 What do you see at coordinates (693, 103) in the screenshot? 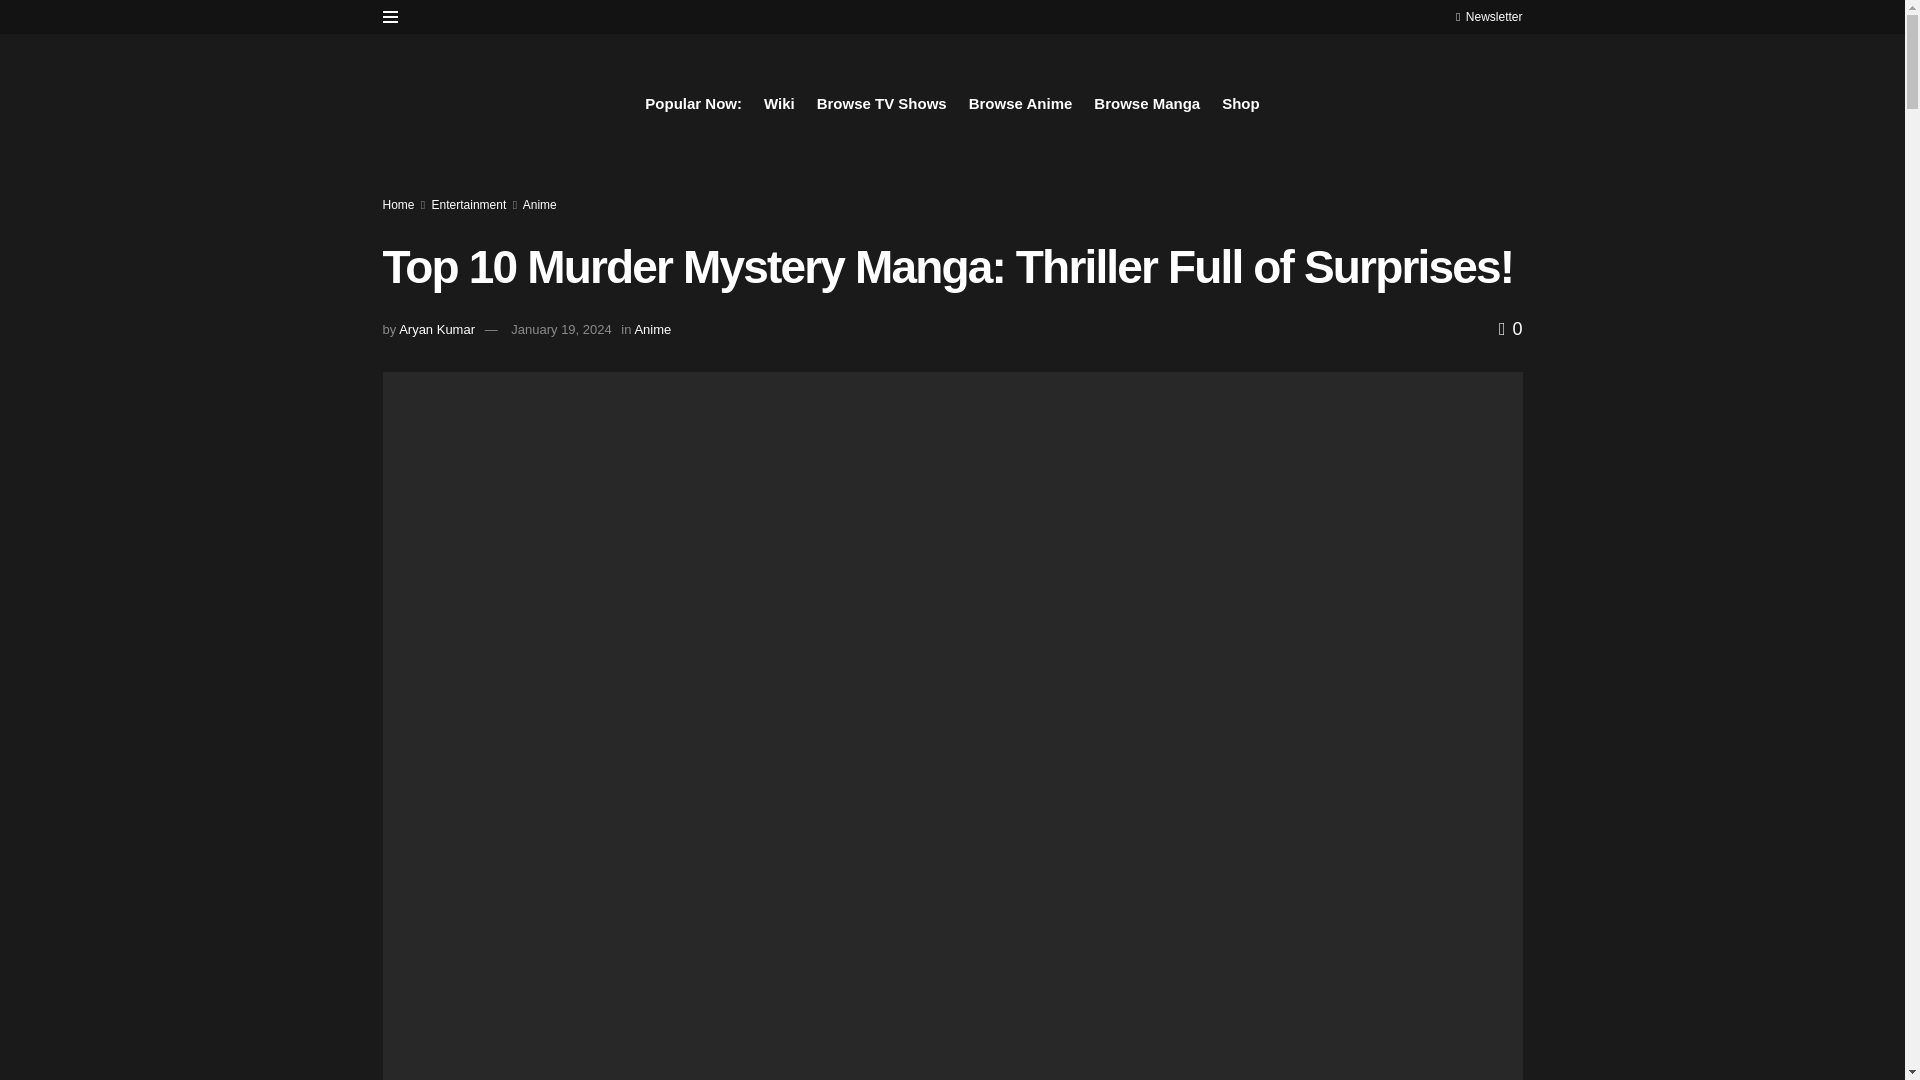
I see `Popular Now:` at bounding box center [693, 103].